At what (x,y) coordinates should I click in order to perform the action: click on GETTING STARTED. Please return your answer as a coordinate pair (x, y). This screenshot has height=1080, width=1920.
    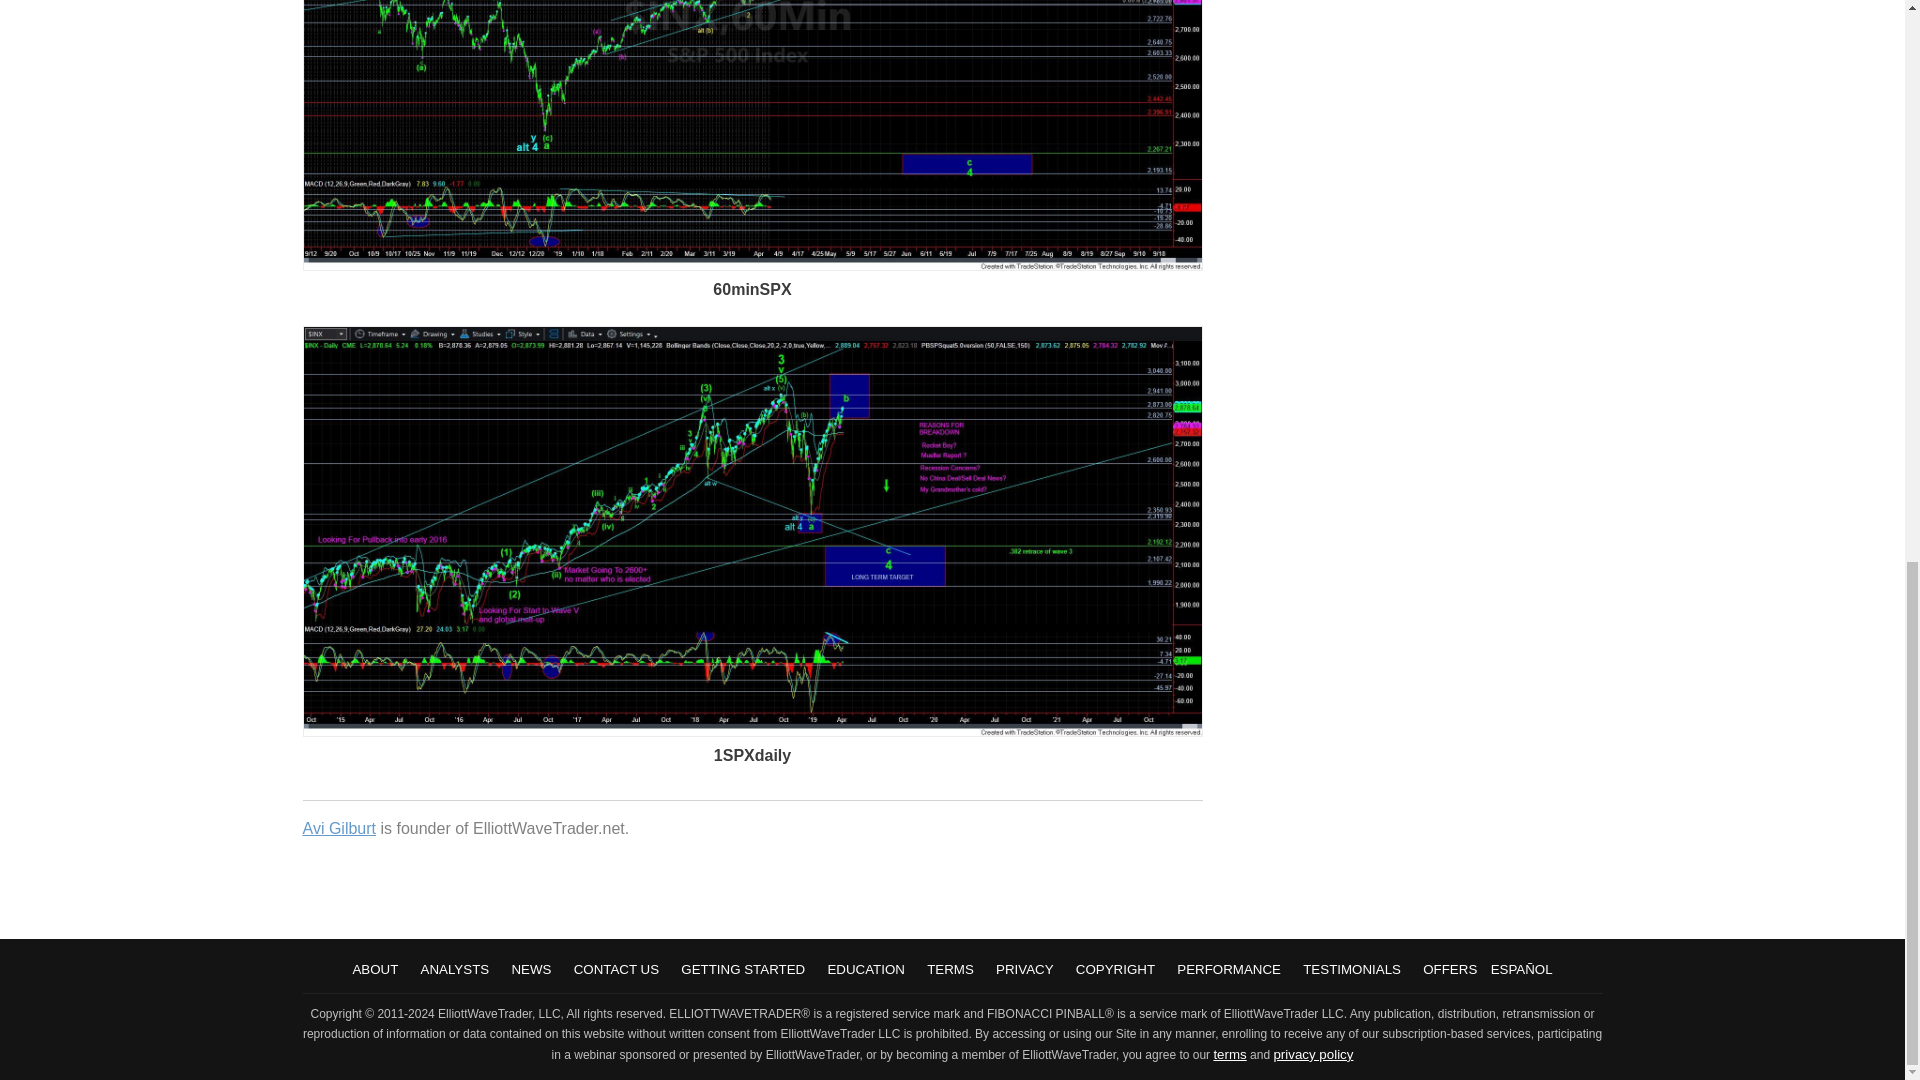
    Looking at the image, I should click on (742, 970).